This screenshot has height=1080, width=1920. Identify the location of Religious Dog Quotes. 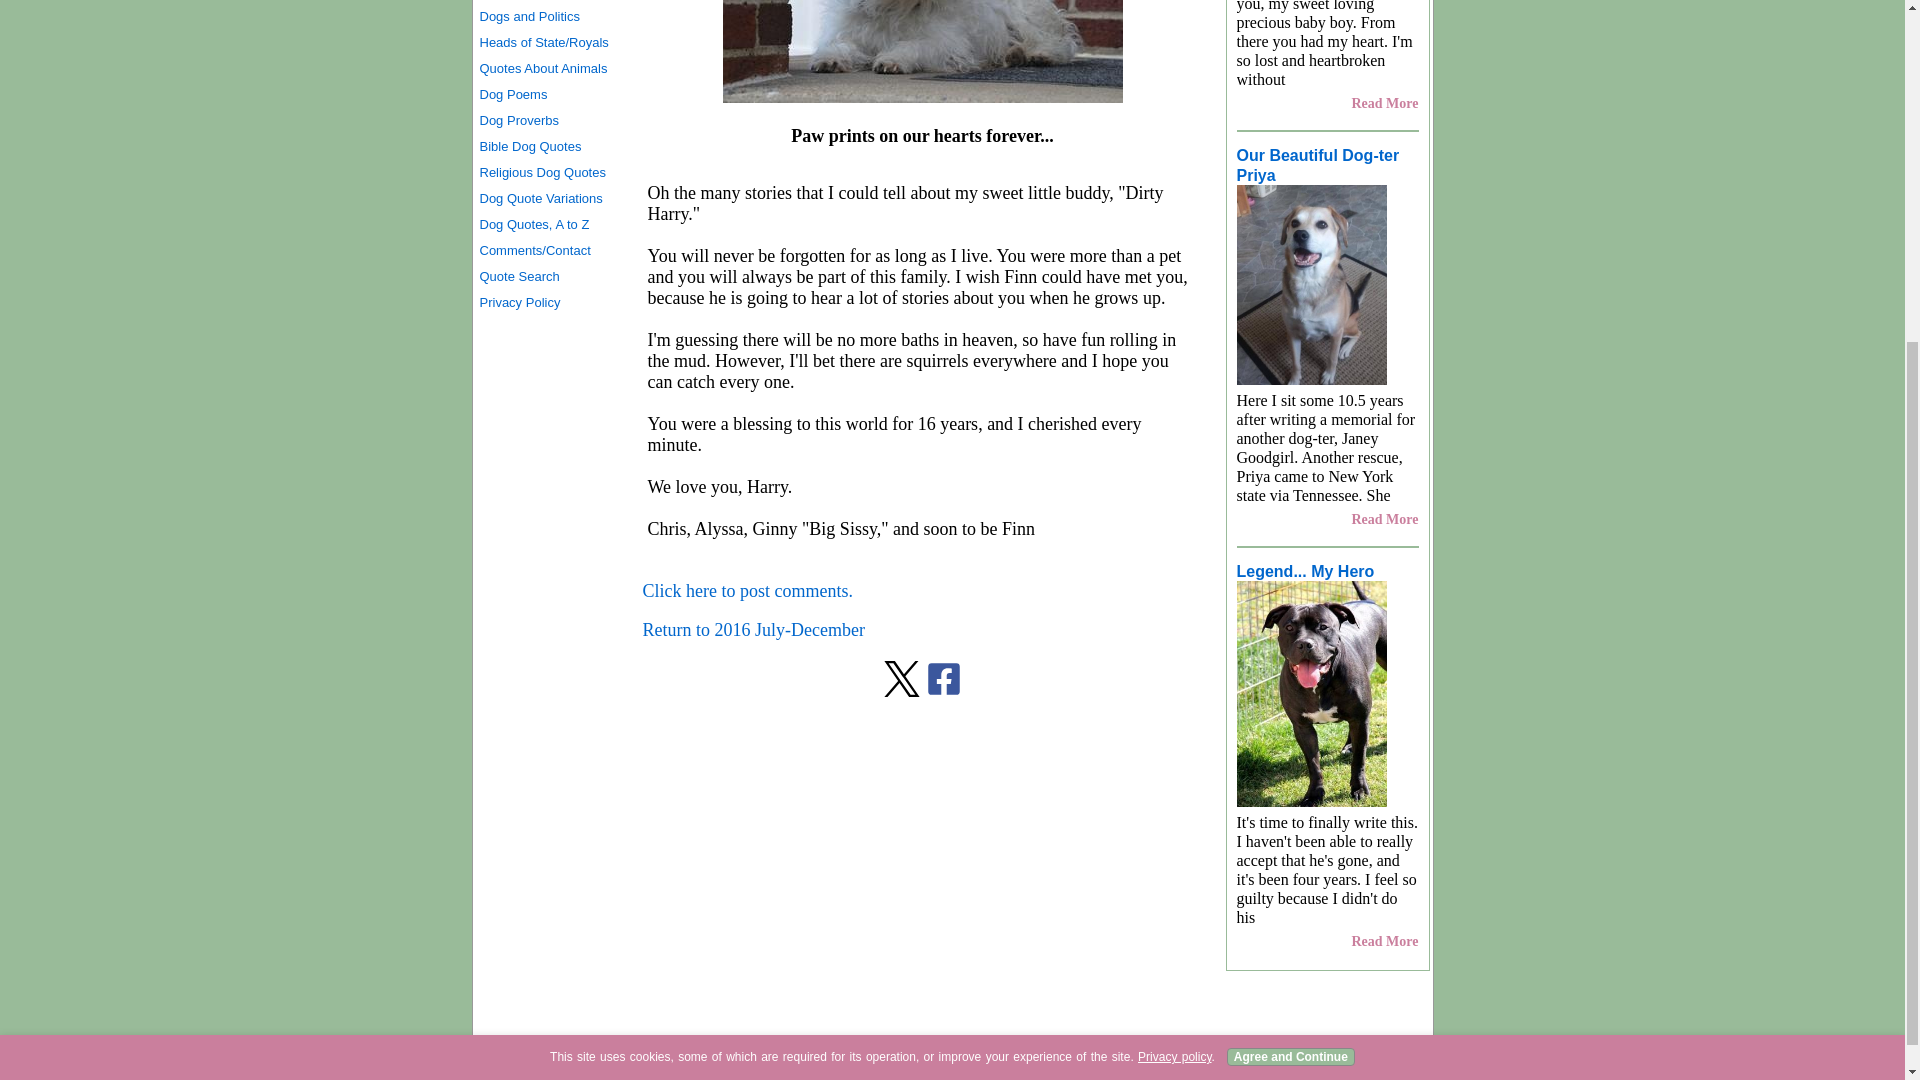
(552, 172).